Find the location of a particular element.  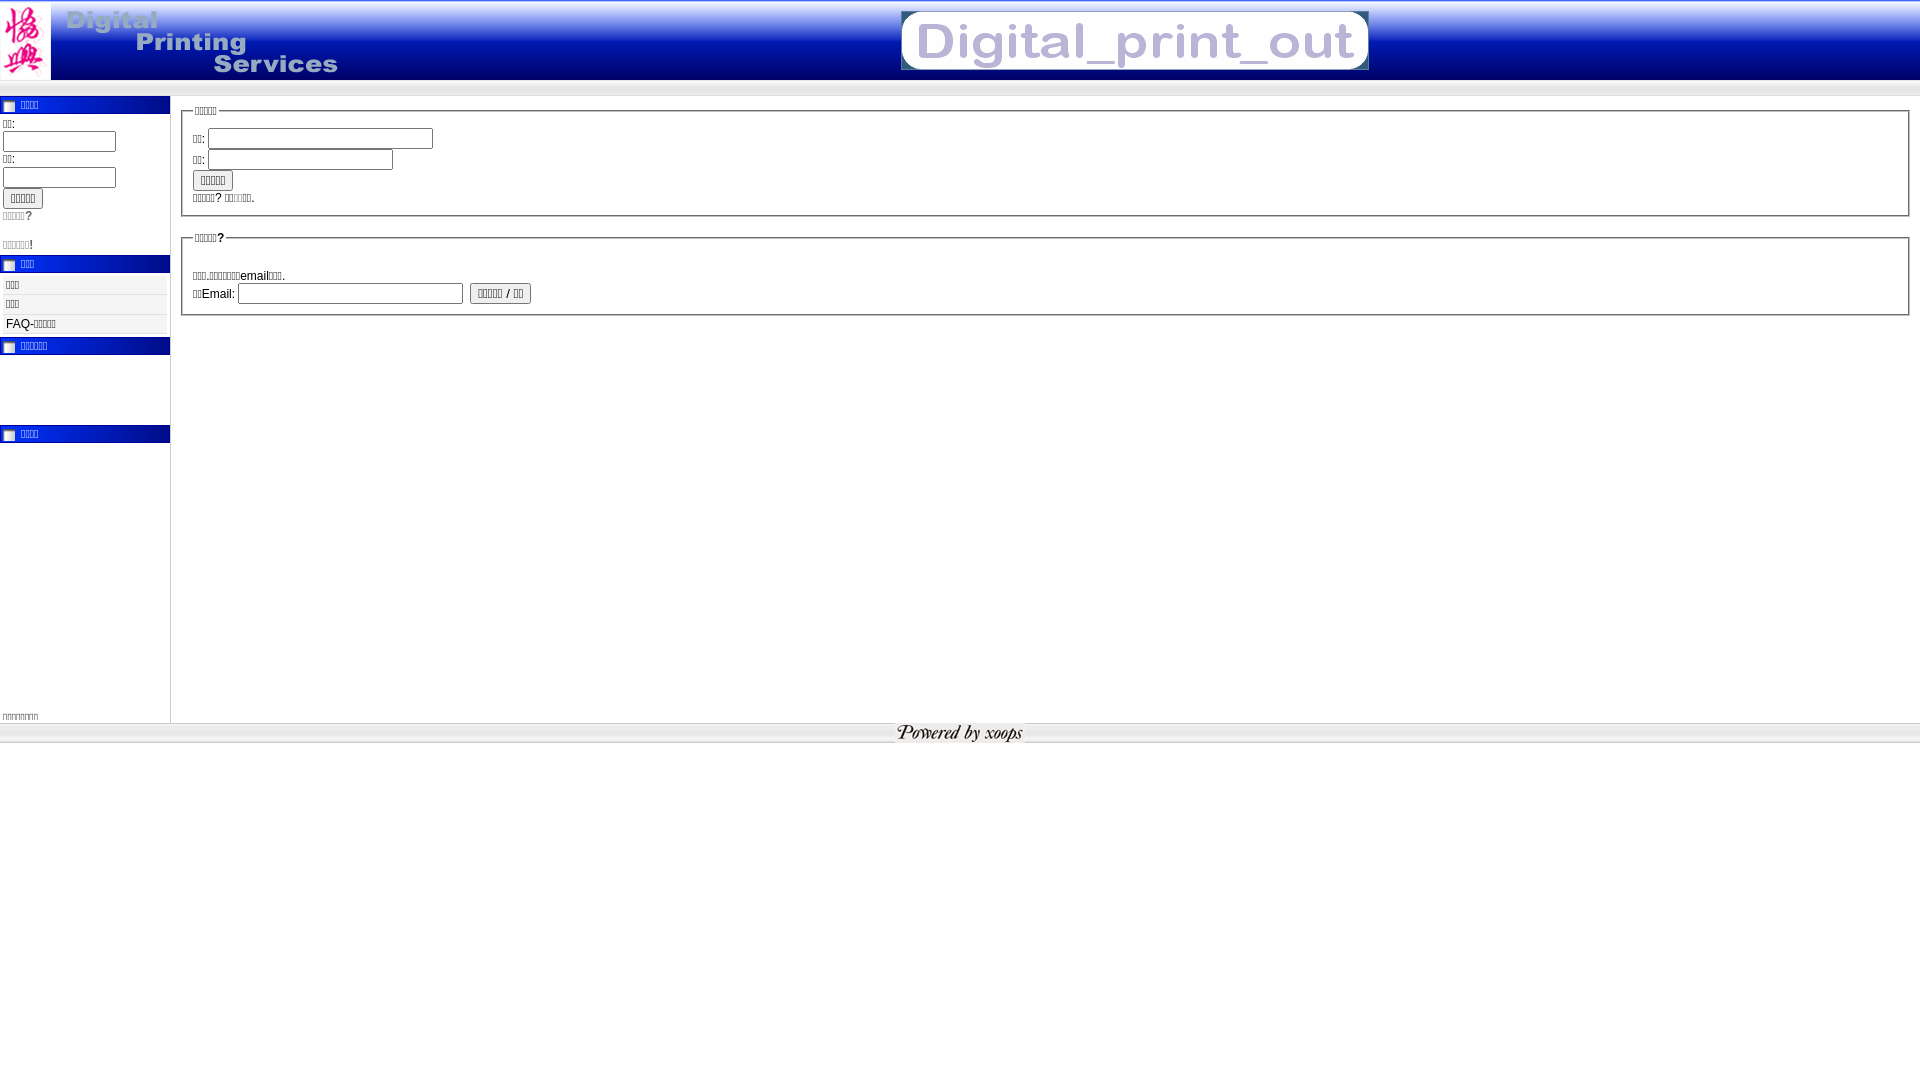

ceo@24900797.com is located at coordinates (79, 607).